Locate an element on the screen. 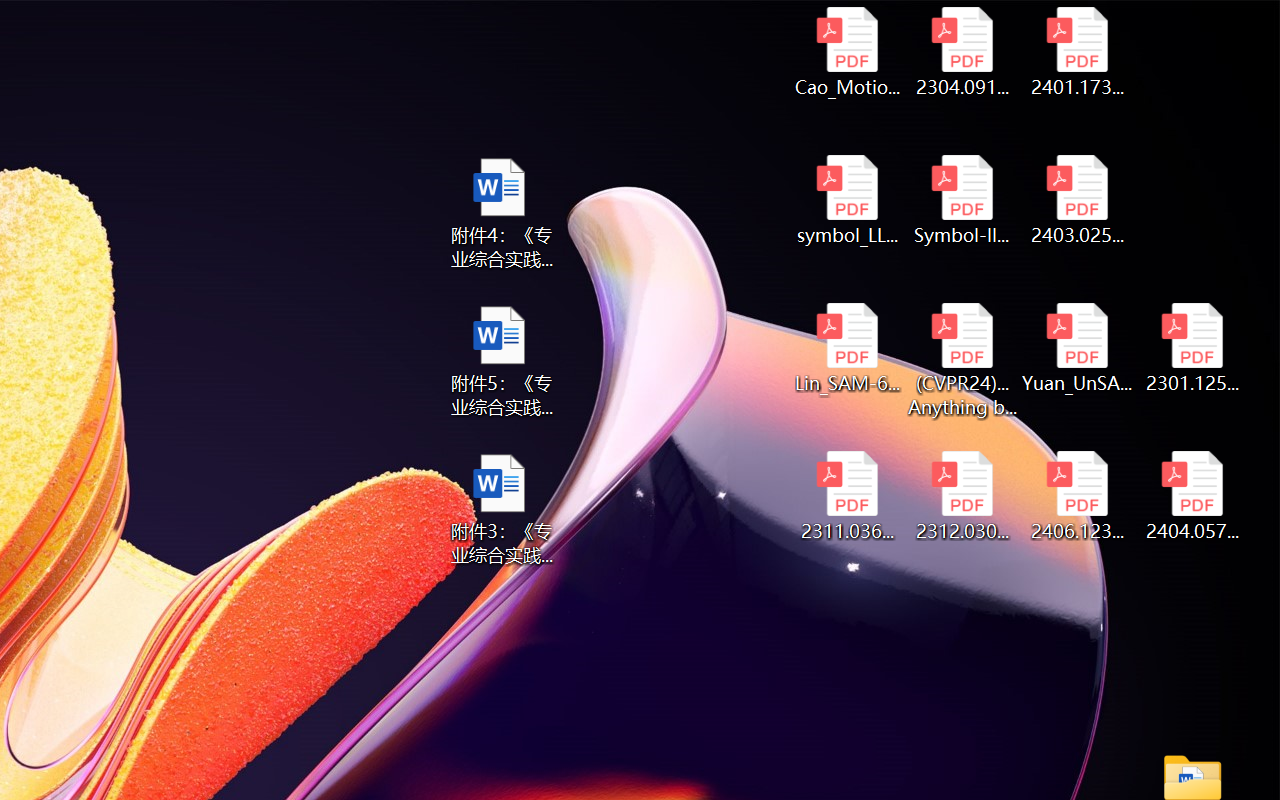 The image size is (1280, 800). symbol_LLM.pdf is located at coordinates (846, 200).